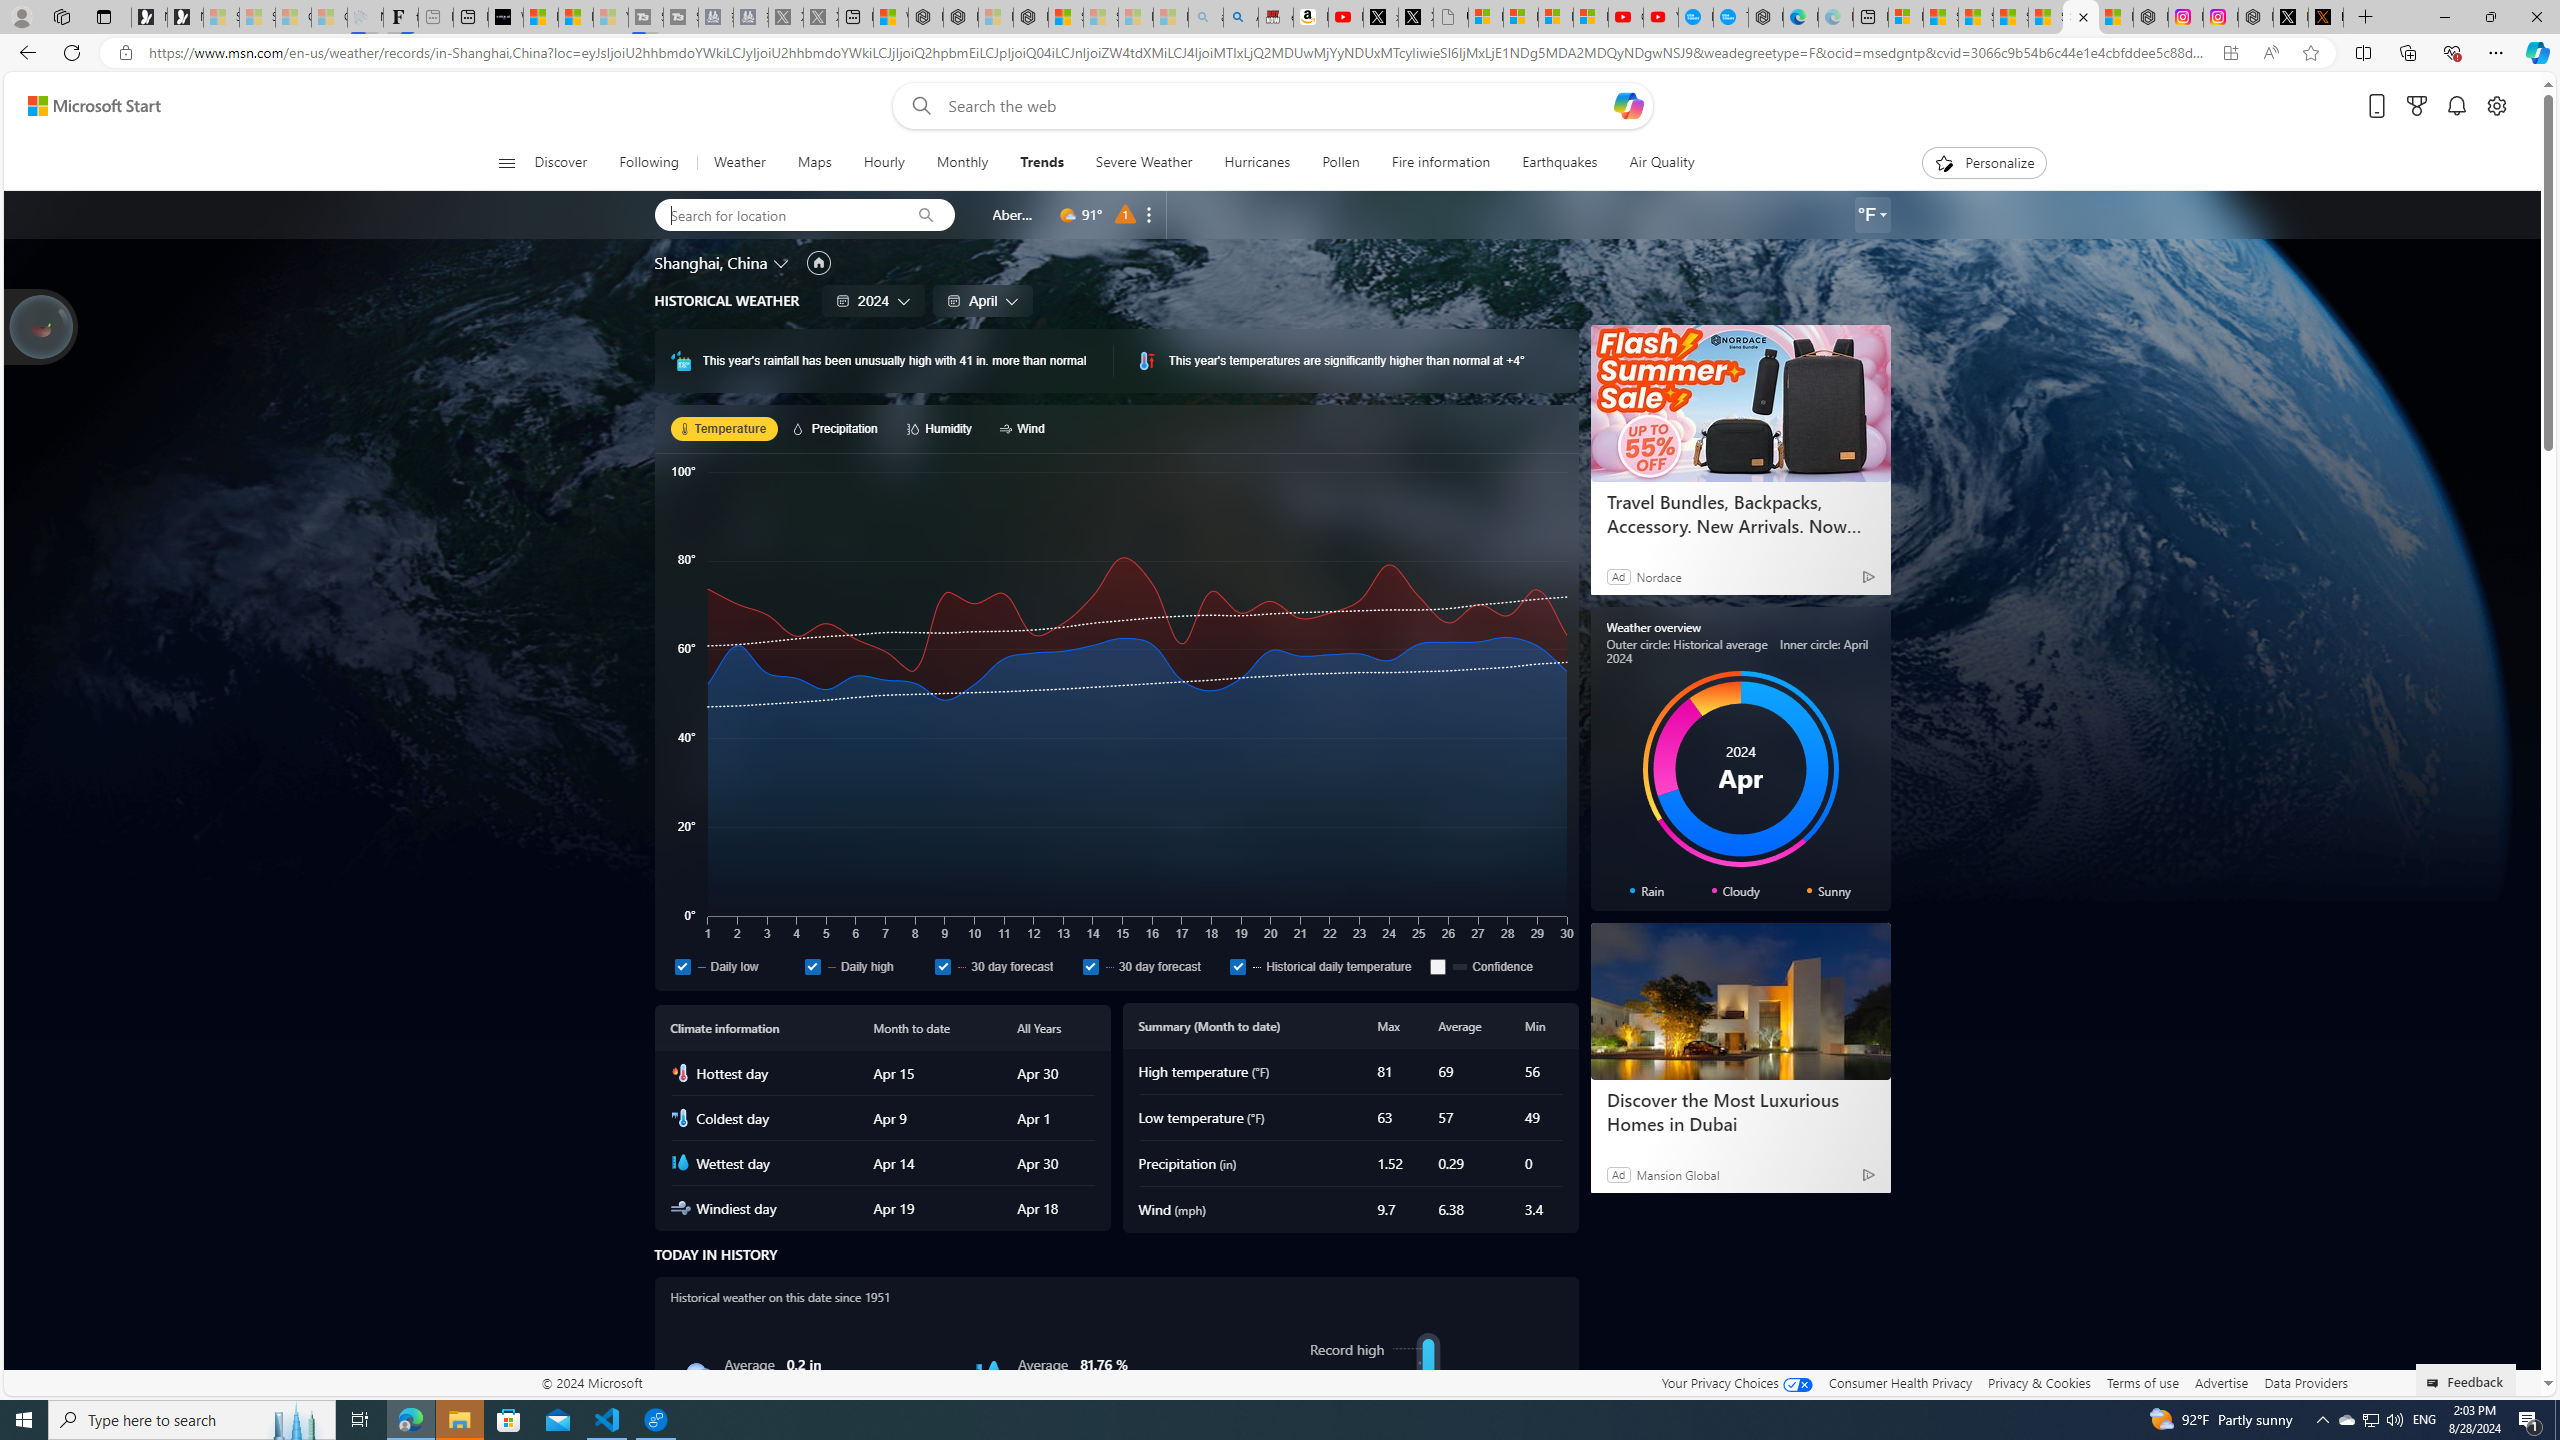 The width and height of the screenshot is (2560, 1440). Describe the element at coordinates (1626, 17) in the screenshot. I see `Gloom - YouTube` at that location.